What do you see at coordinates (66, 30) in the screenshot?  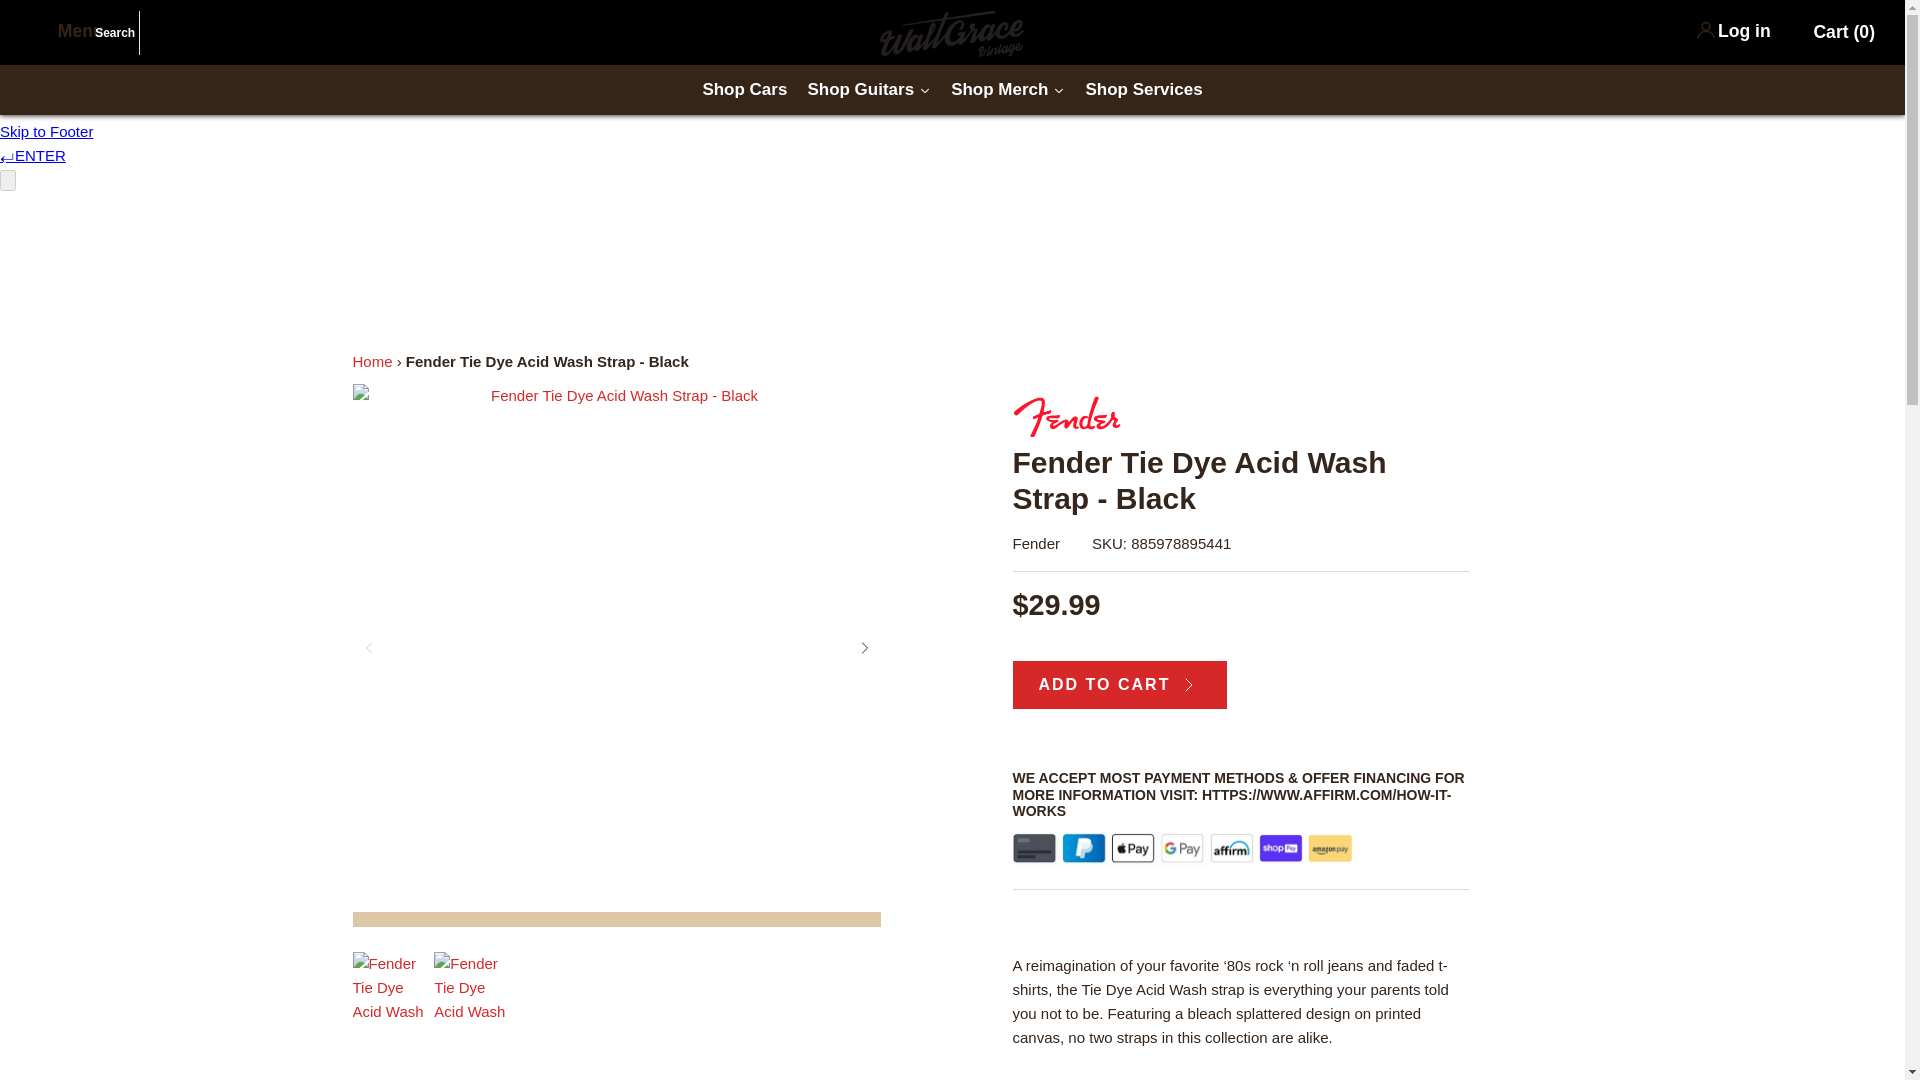 I see `GROUP 2 CREATED WITH SKETCH. Menu` at bounding box center [66, 30].